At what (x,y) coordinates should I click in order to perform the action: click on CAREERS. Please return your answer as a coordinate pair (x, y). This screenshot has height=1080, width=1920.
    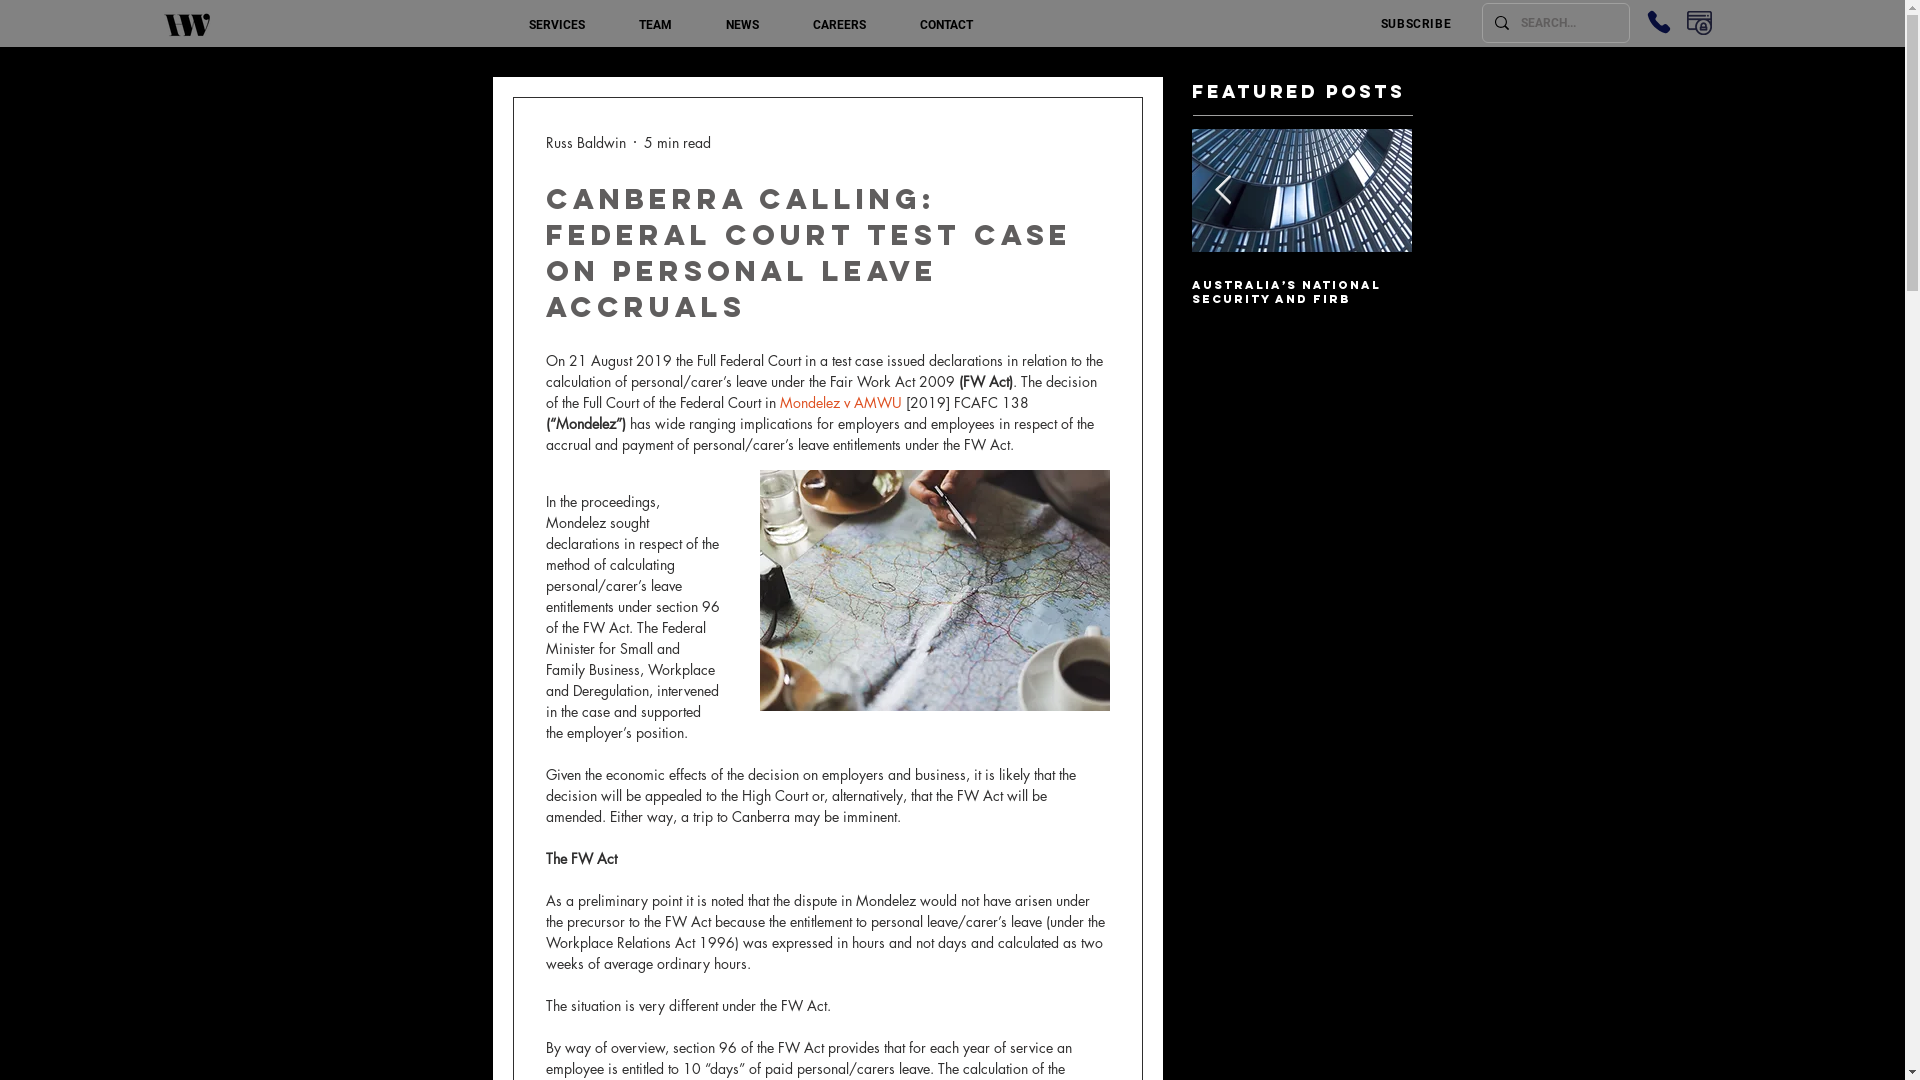
    Looking at the image, I should click on (840, 26).